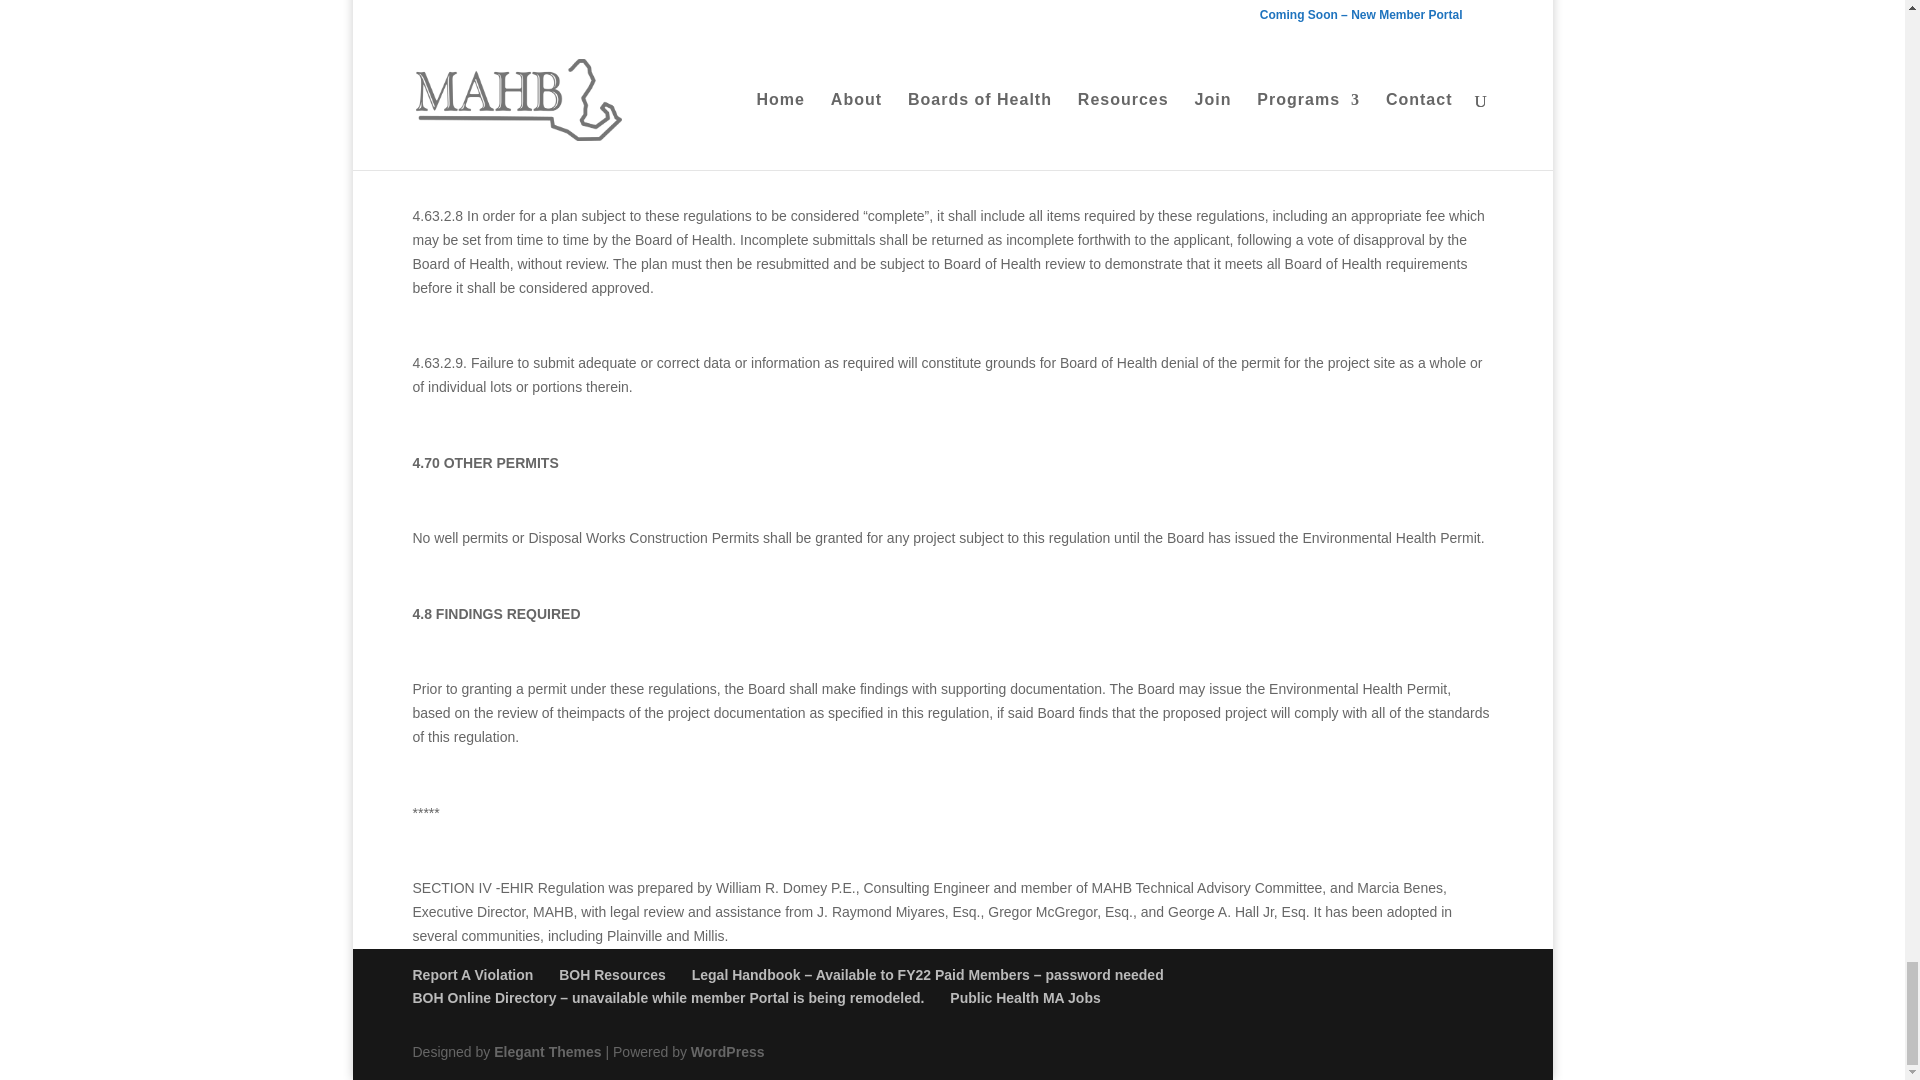 This screenshot has width=1920, height=1080. Describe the element at coordinates (612, 974) in the screenshot. I see `BOH Resources` at that location.